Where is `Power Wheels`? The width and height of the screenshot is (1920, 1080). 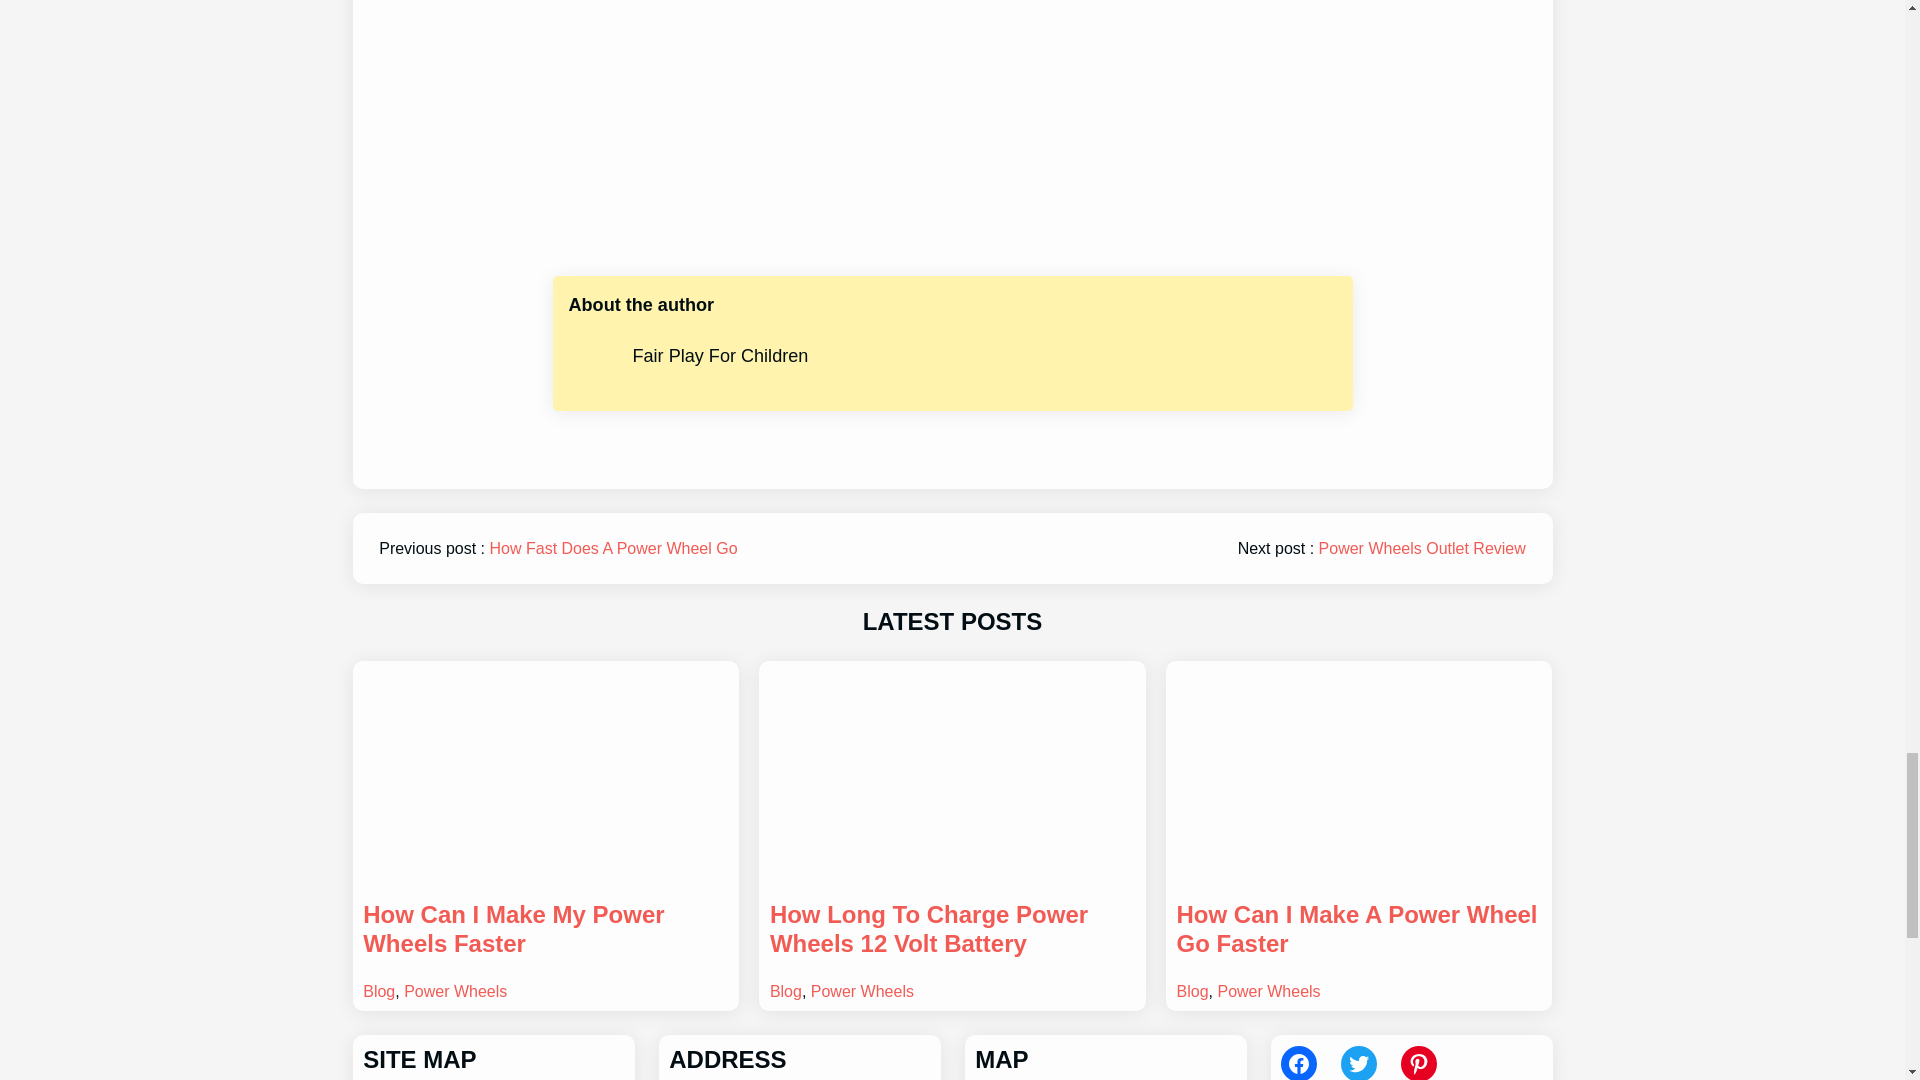
Power Wheels is located at coordinates (1268, 991).